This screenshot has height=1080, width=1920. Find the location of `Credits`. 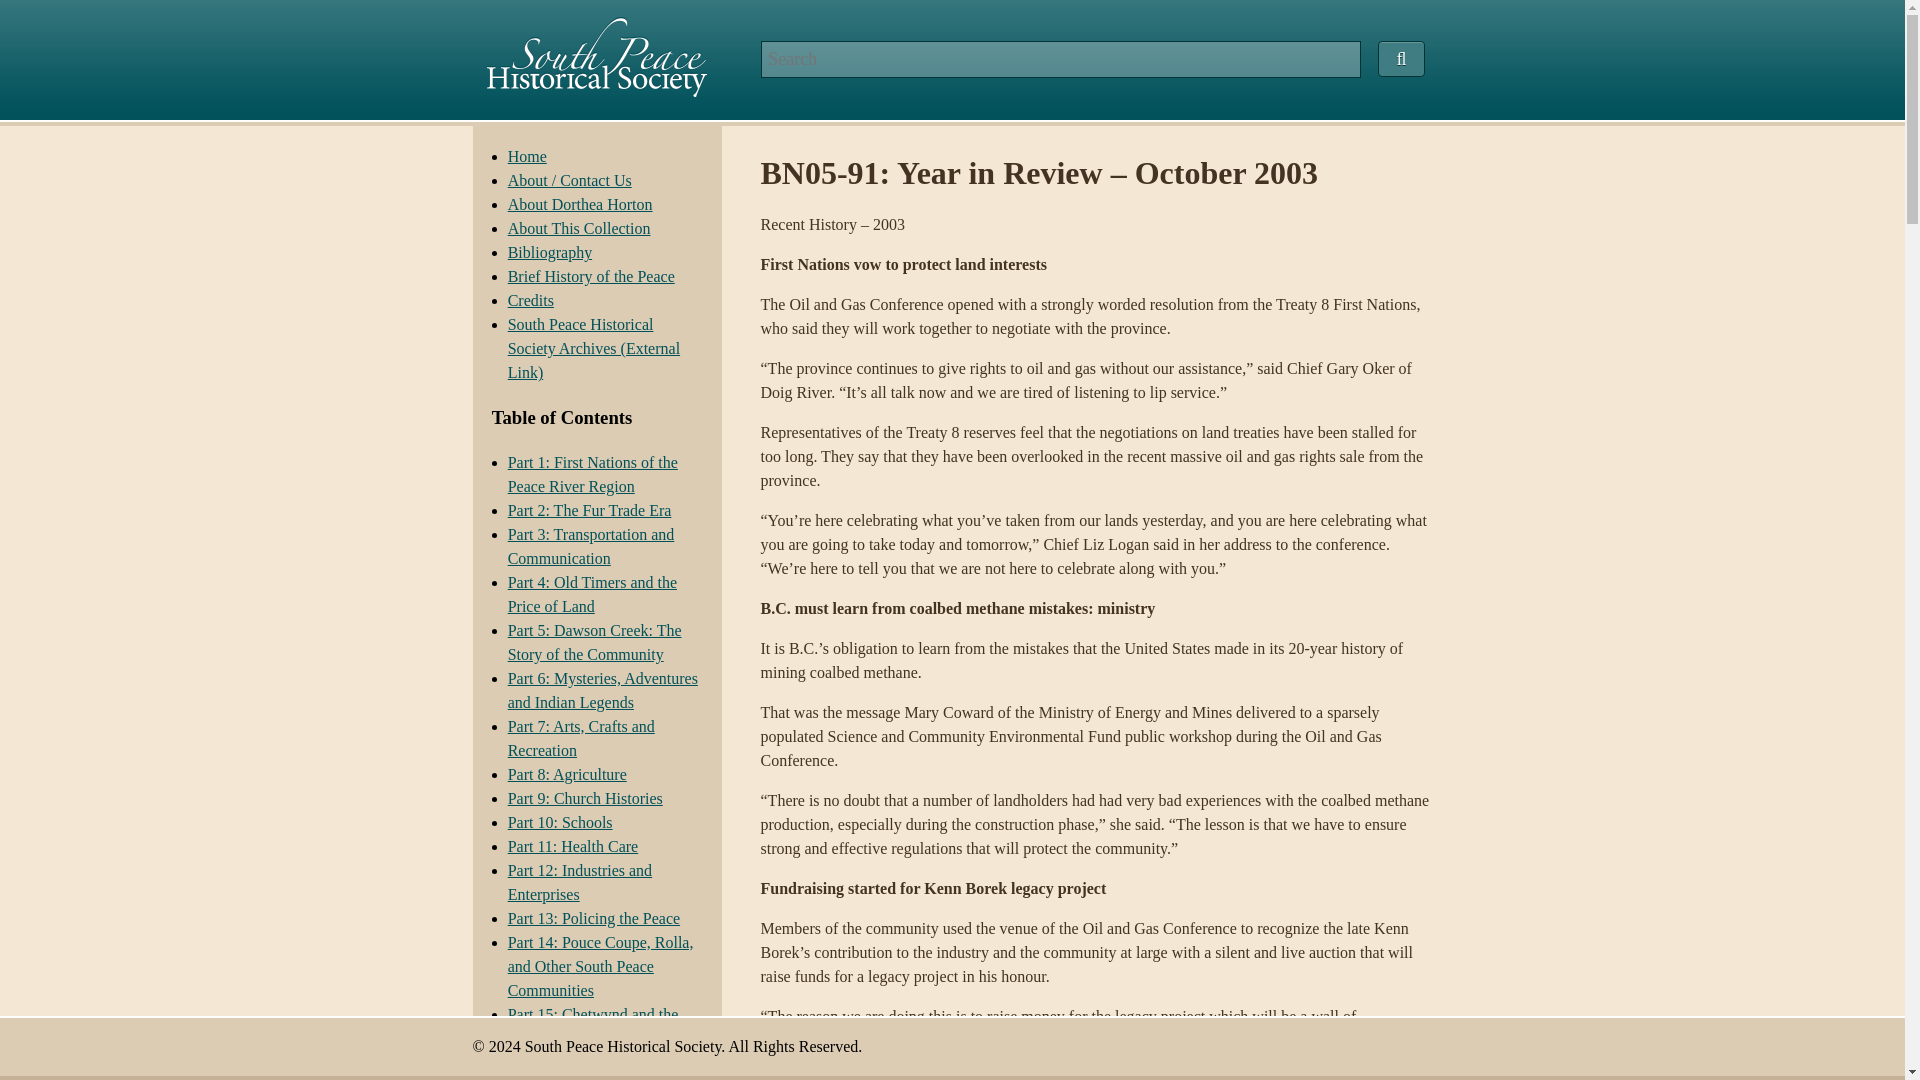

Credits is located at coordinates (531, 300).